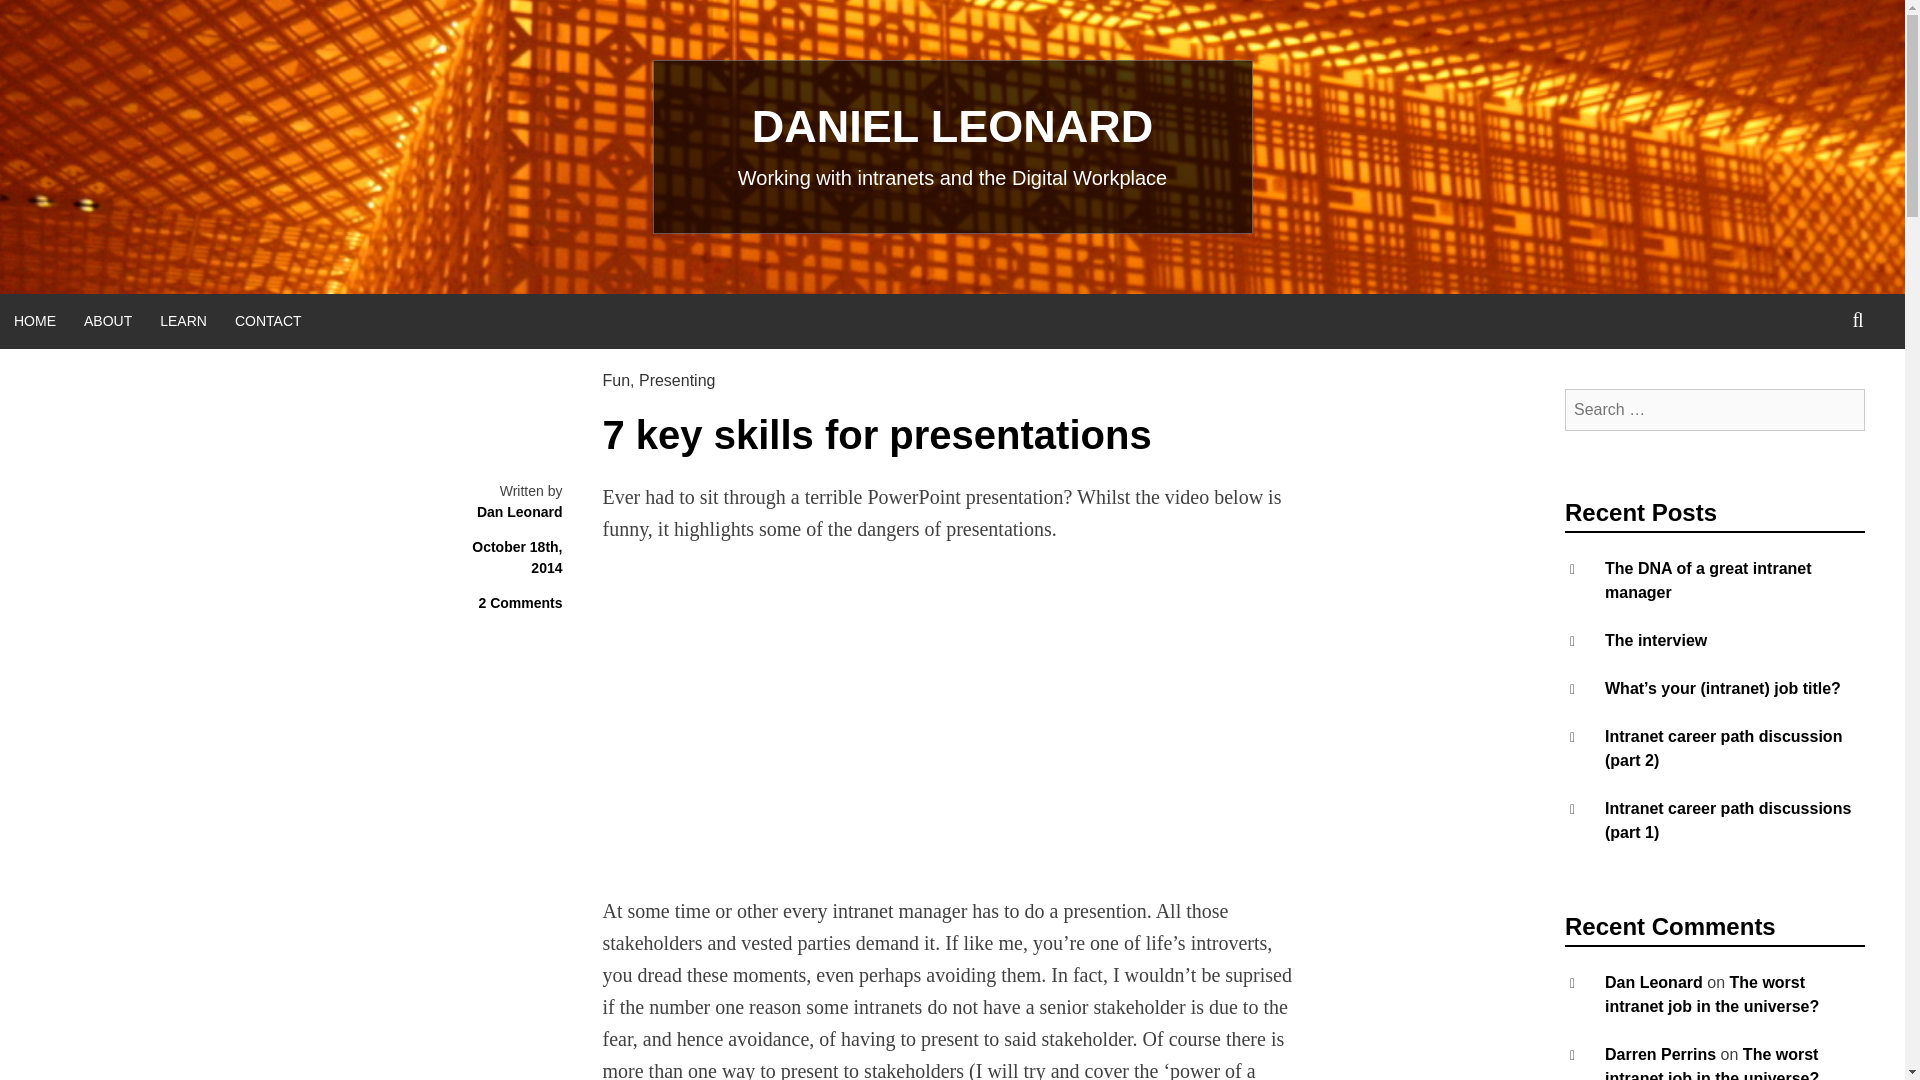 The height and width of the screenshot is (1080, 1920). What do you see at coordinates (520, 603) in the screenshot?
I see `2 Comments` at bounding box center [520, 603].